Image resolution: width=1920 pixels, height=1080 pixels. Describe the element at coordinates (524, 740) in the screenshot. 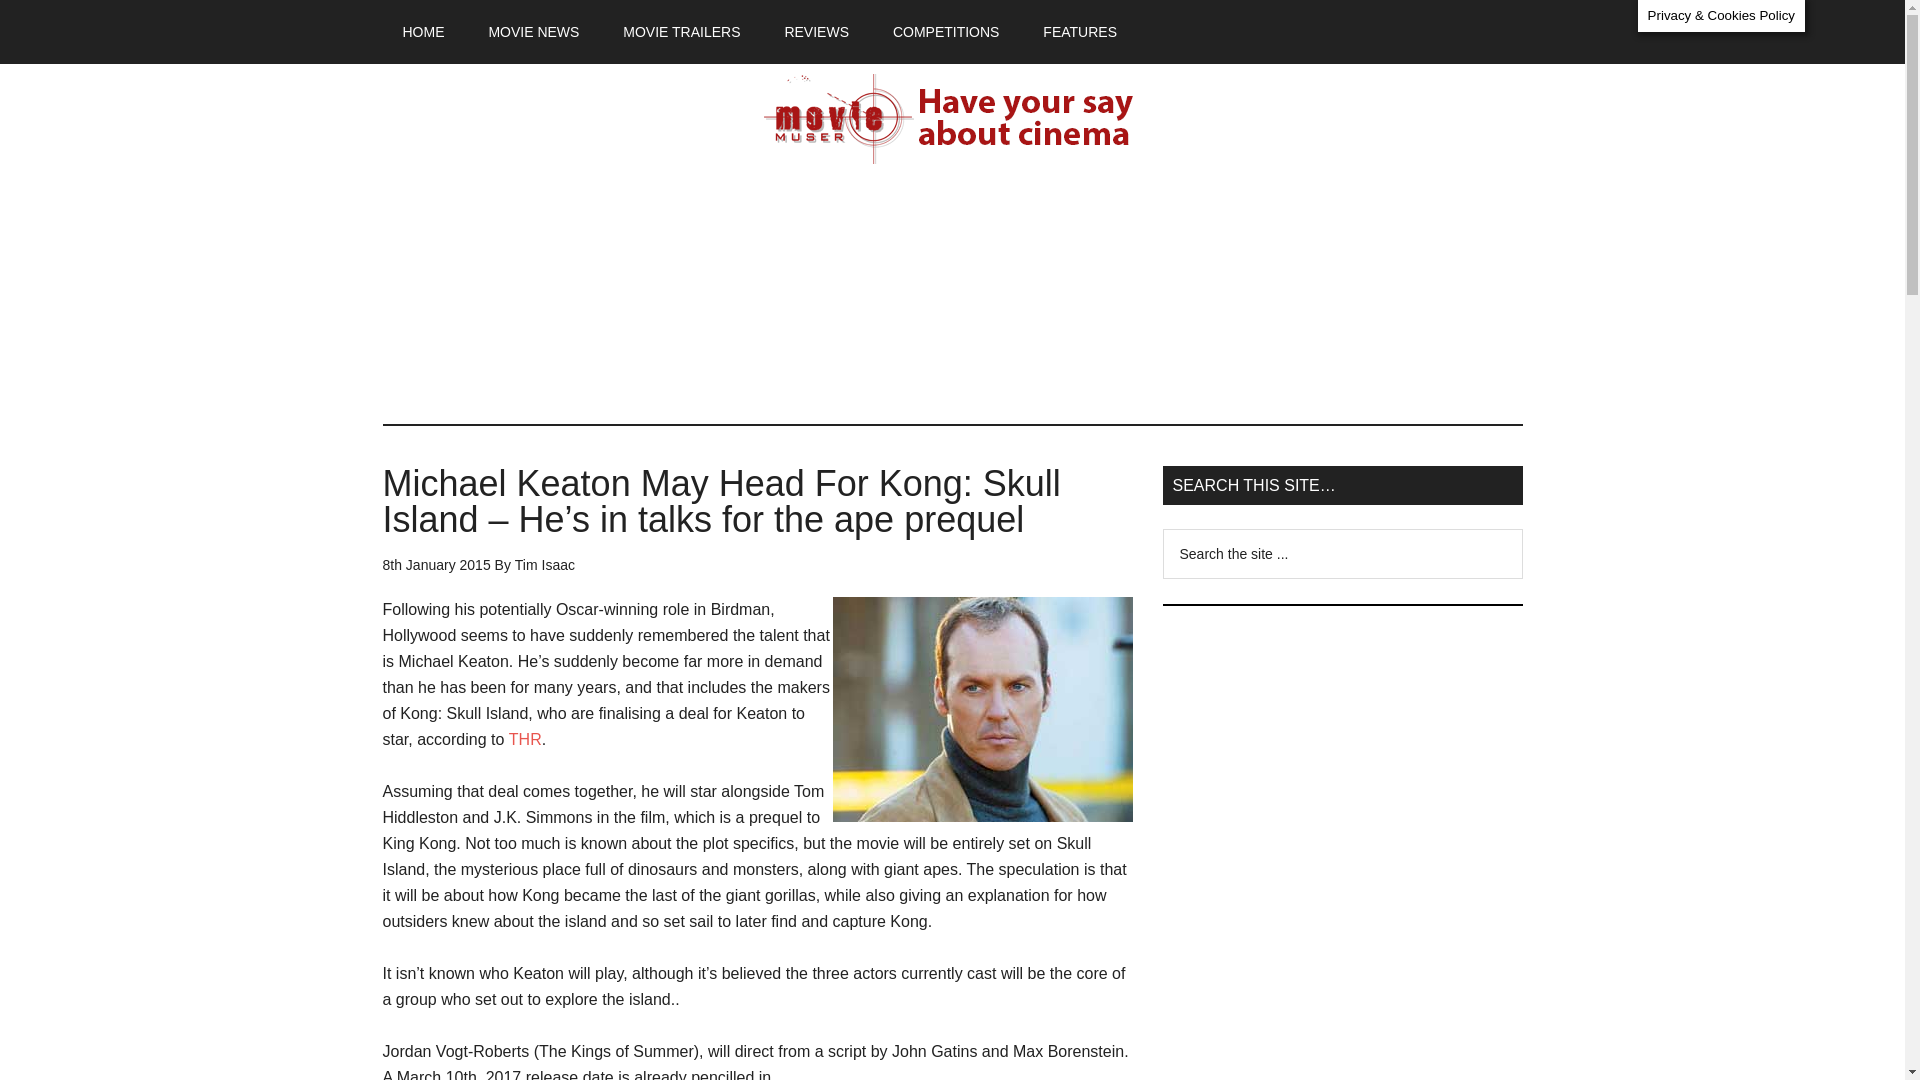

I see `THR` at that location.